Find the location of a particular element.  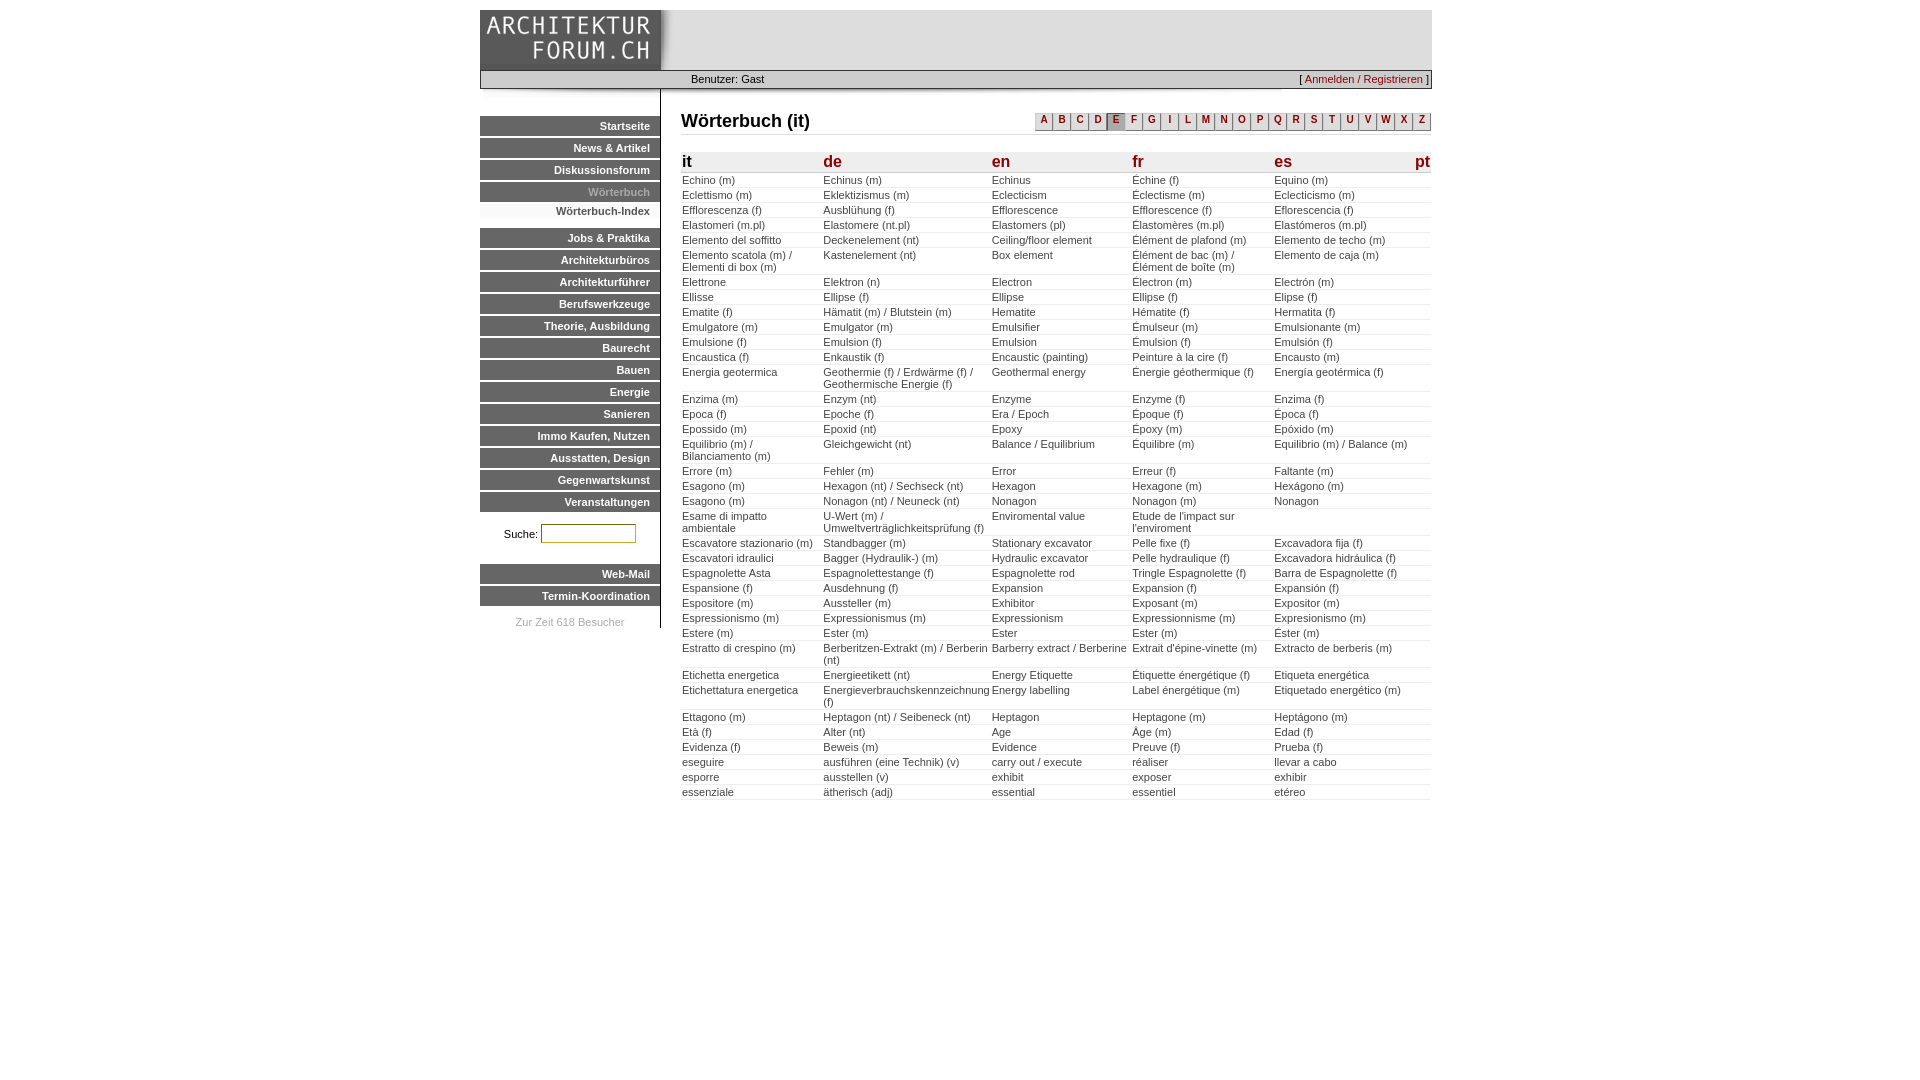

R is located at coordinates (1296, 122).